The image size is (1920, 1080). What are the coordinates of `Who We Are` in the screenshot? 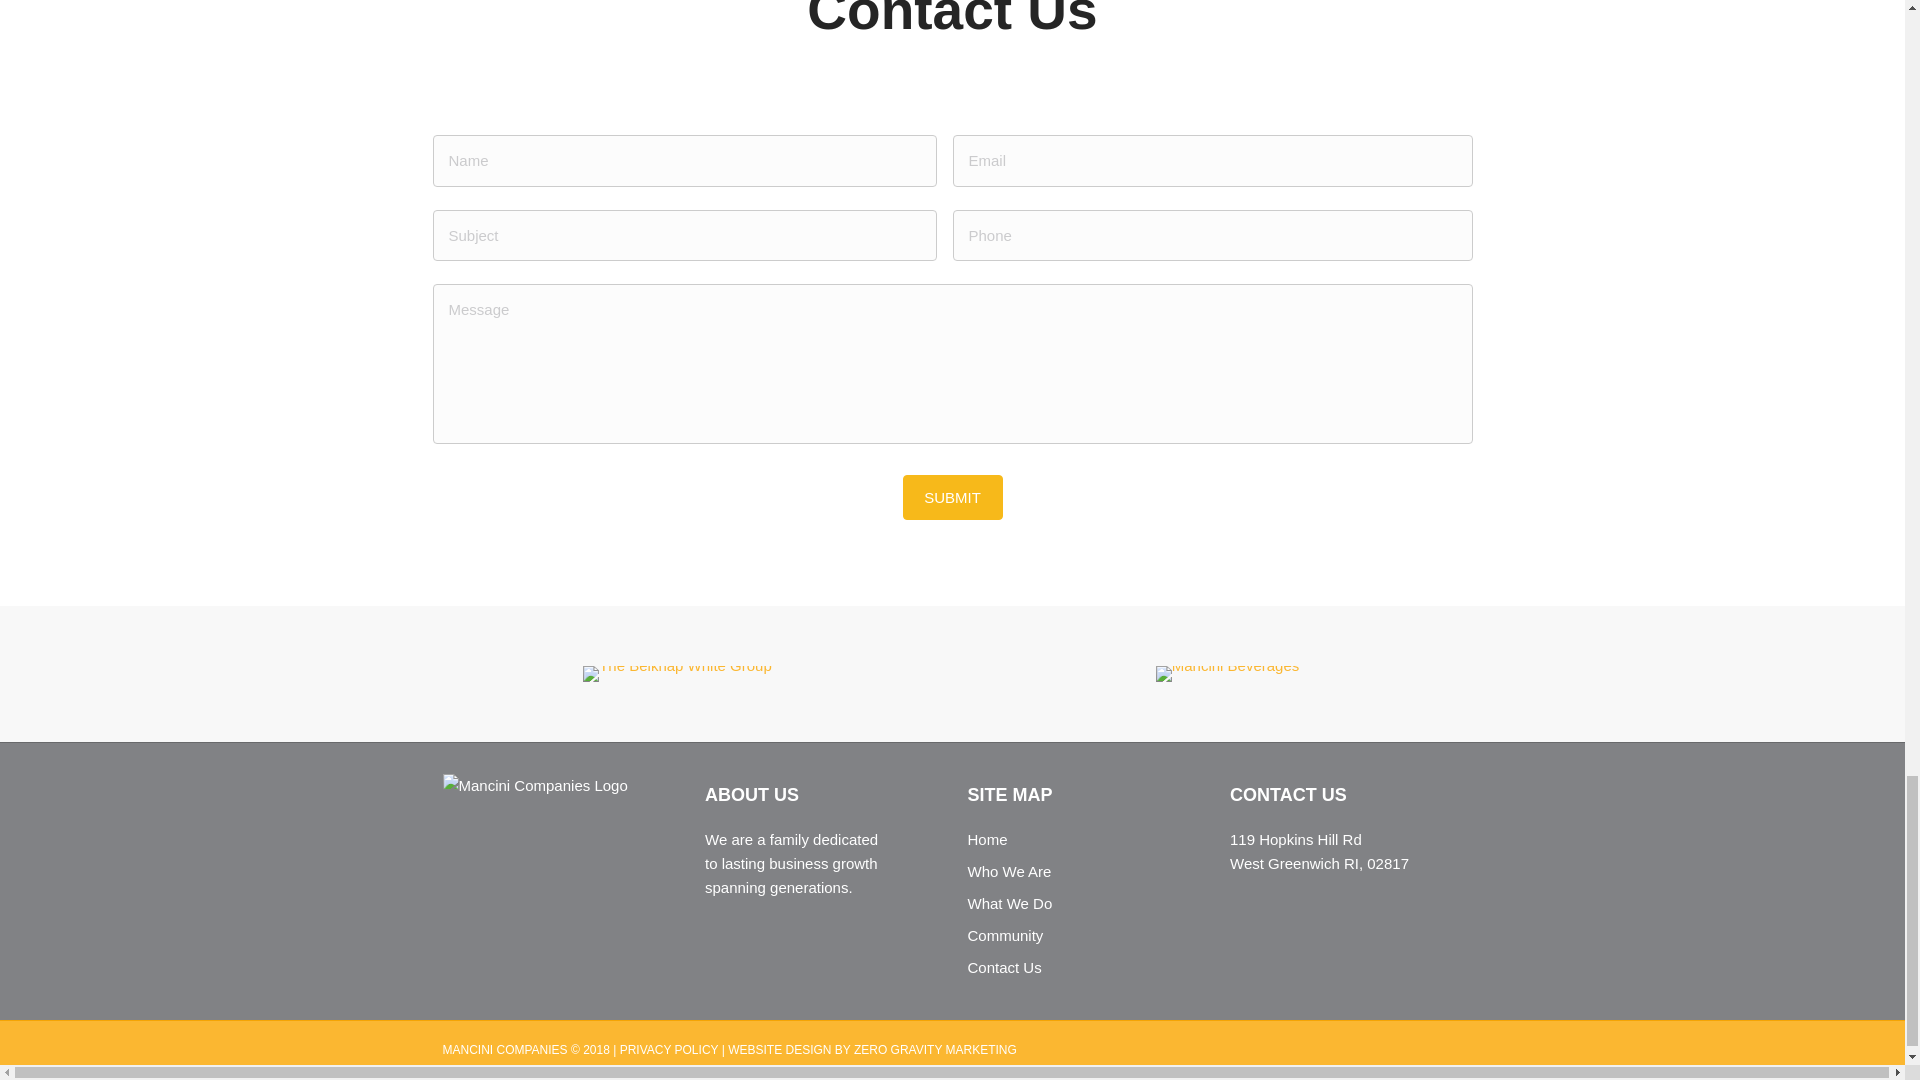 It's located at (1010, 871).